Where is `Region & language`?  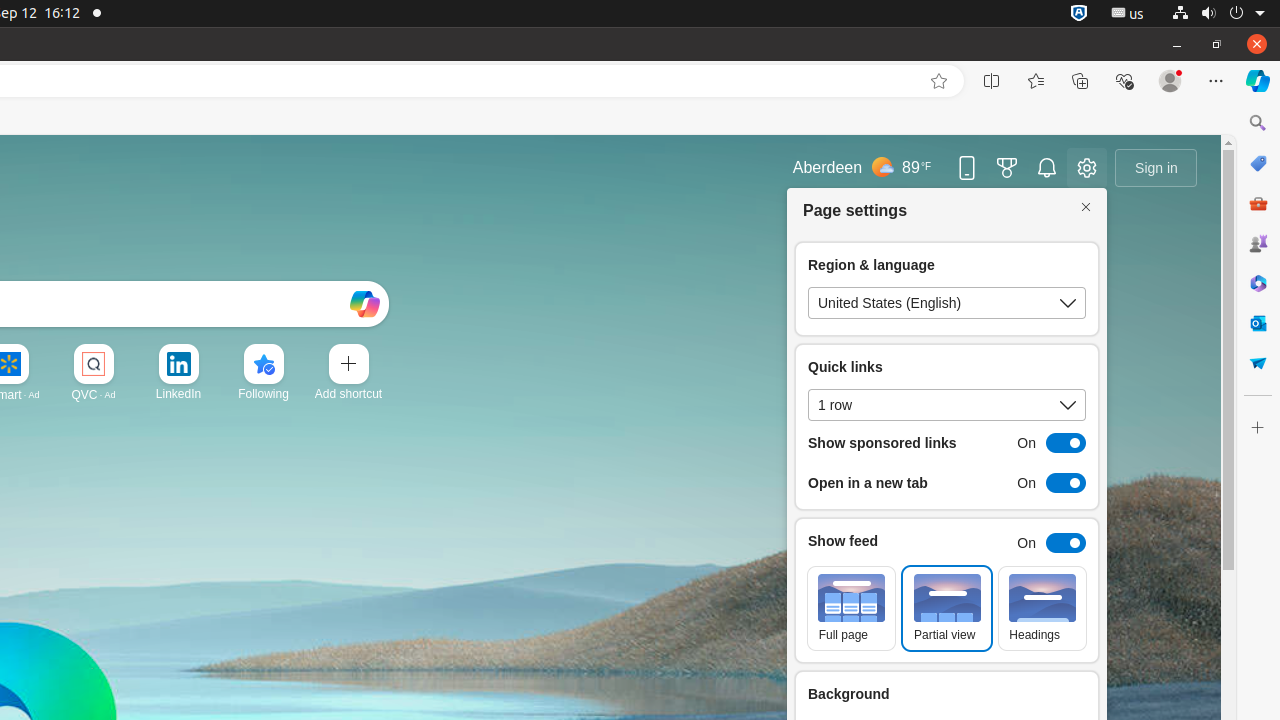
Region & language is located at coordinates (947, 303).